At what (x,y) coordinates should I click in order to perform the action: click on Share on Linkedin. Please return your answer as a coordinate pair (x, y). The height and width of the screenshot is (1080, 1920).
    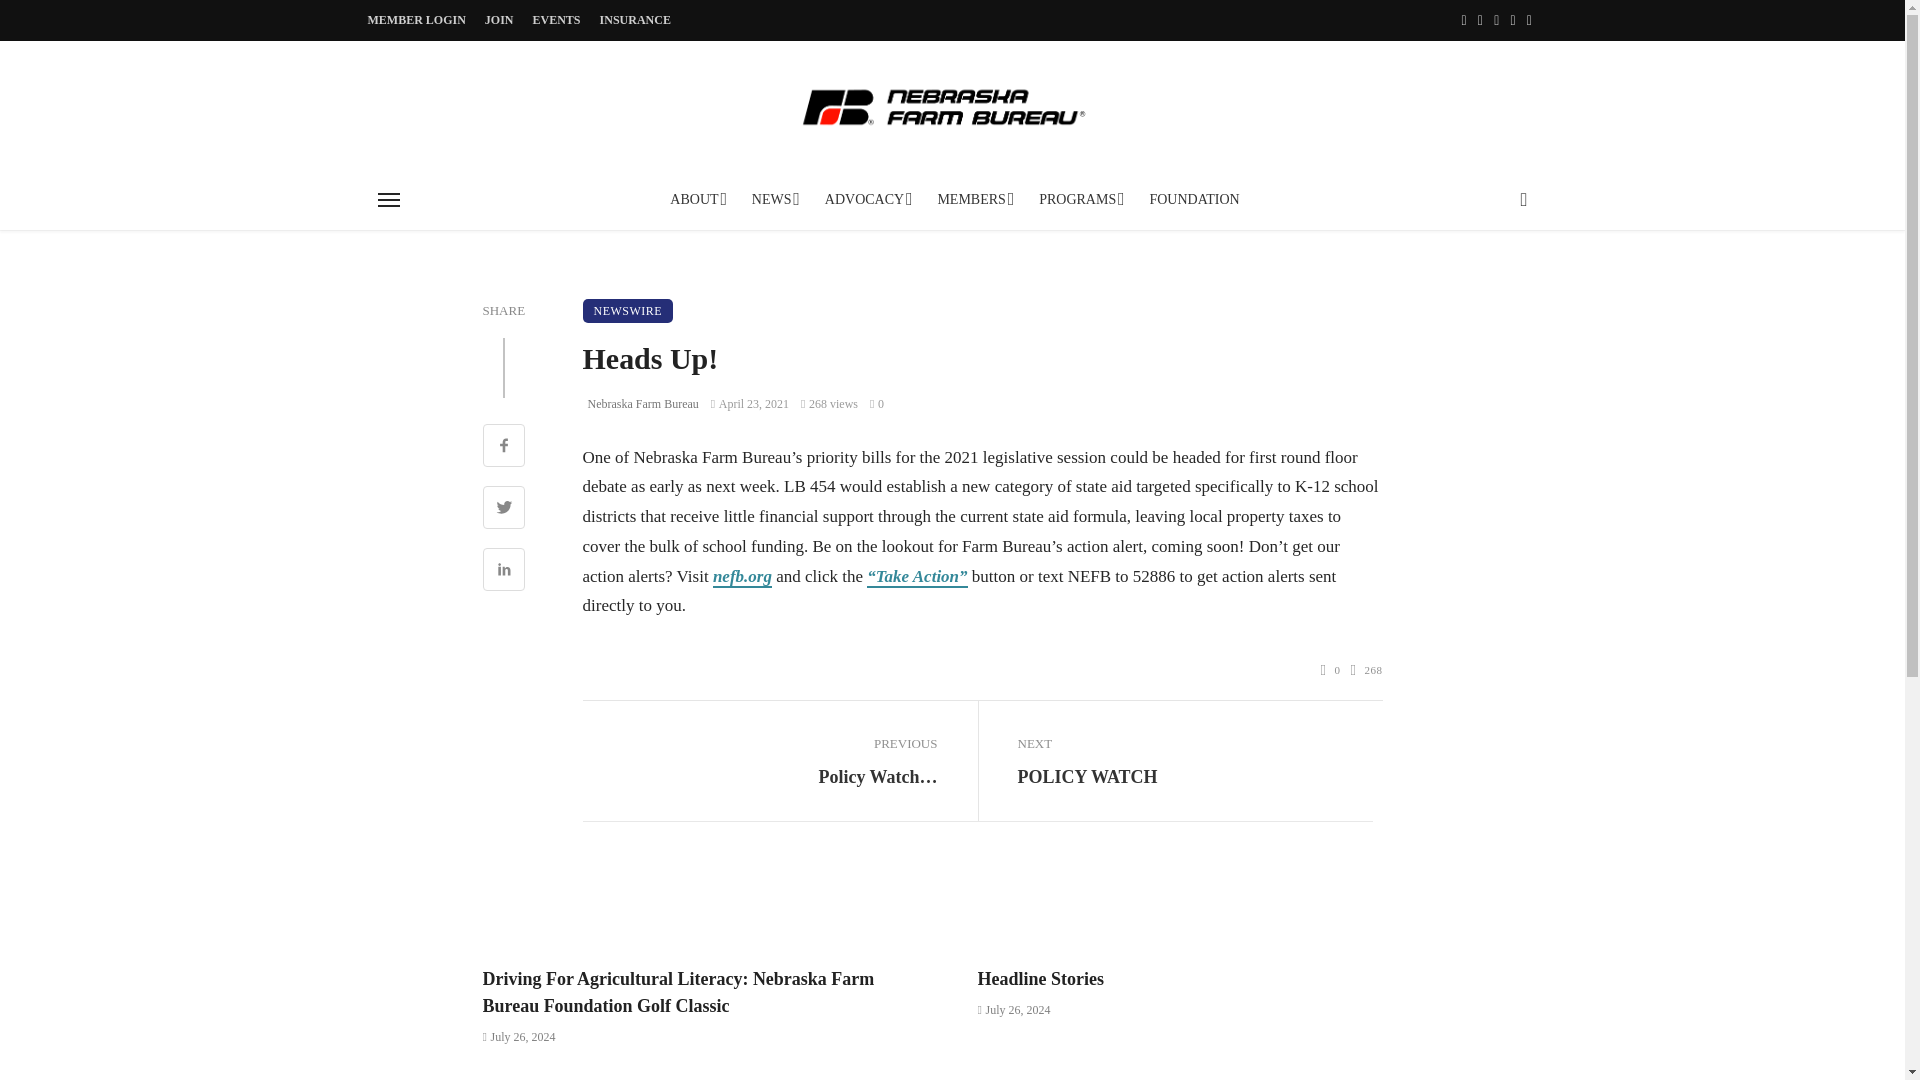
    Looking at the image, I should click on (502, 572).